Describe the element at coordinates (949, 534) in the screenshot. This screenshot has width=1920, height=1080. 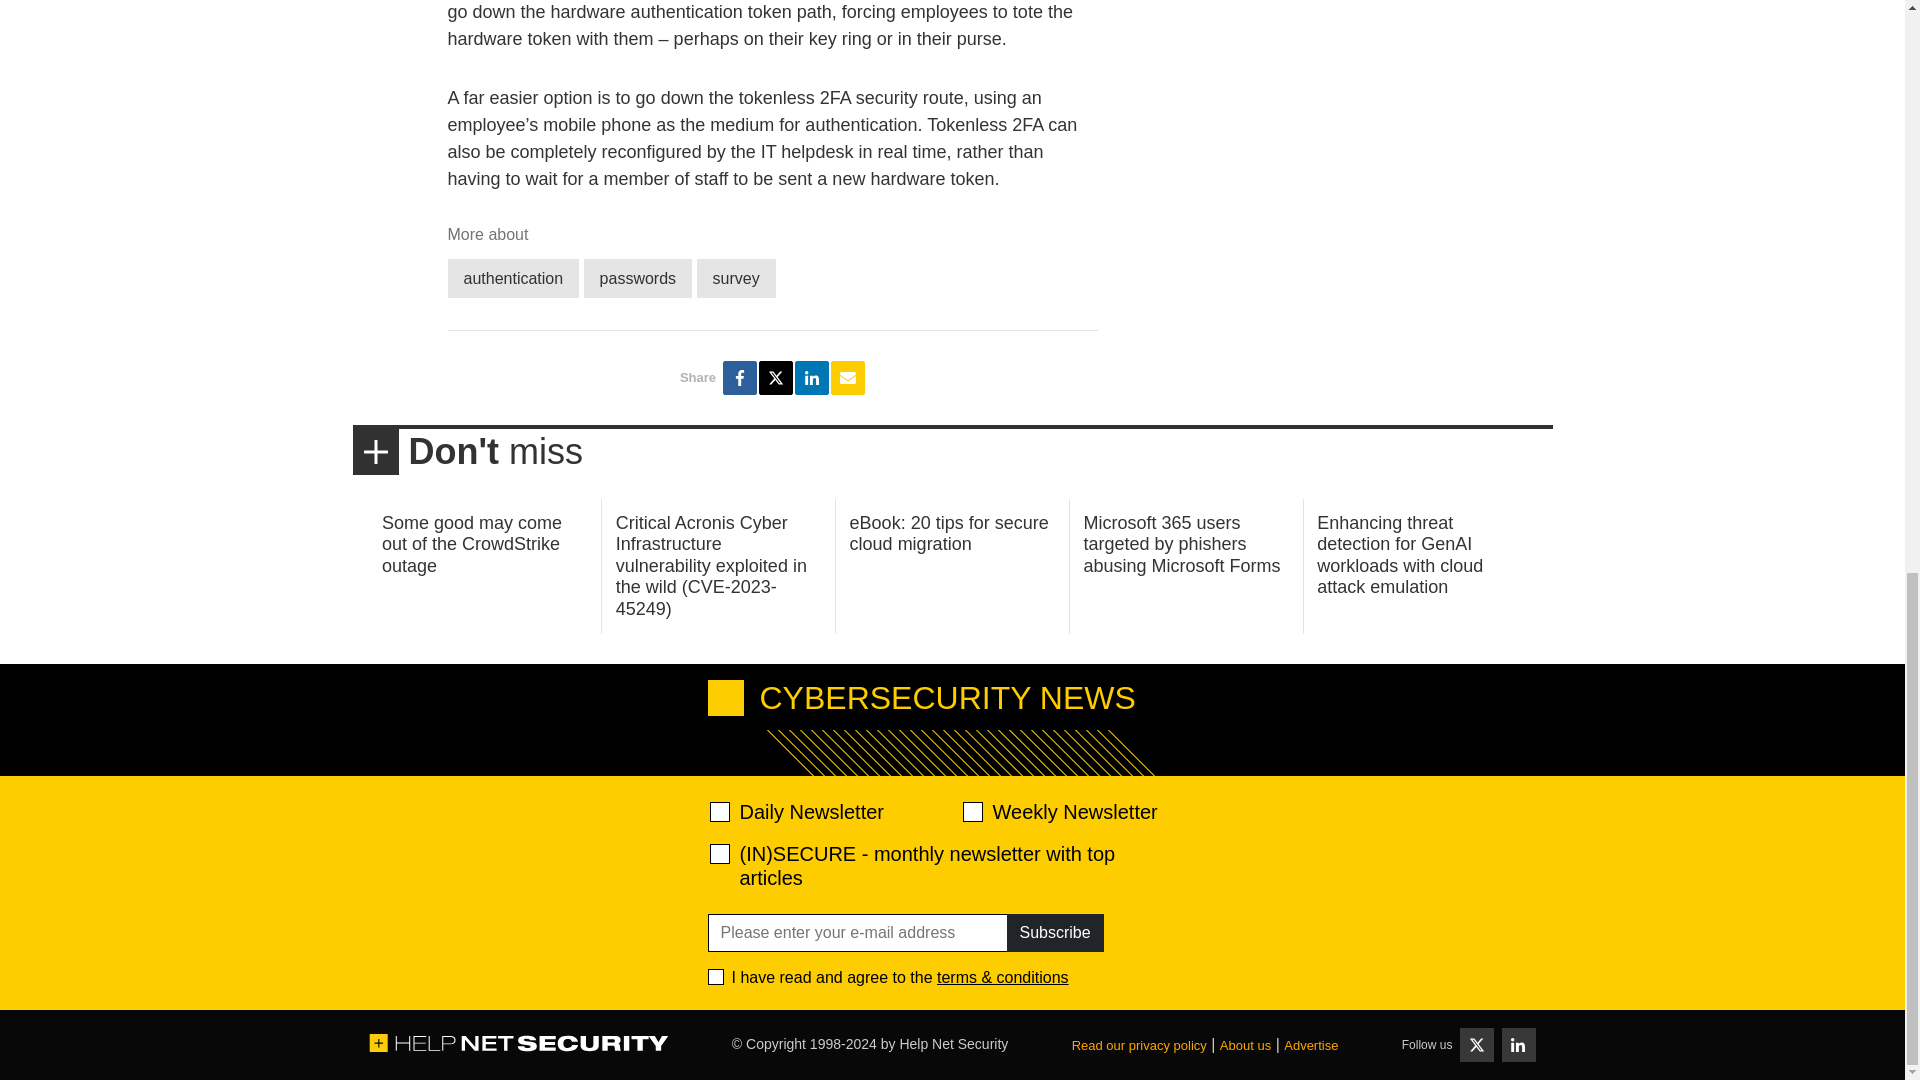
I see `eBook: 20 tips for secure cloud migration` at that location.